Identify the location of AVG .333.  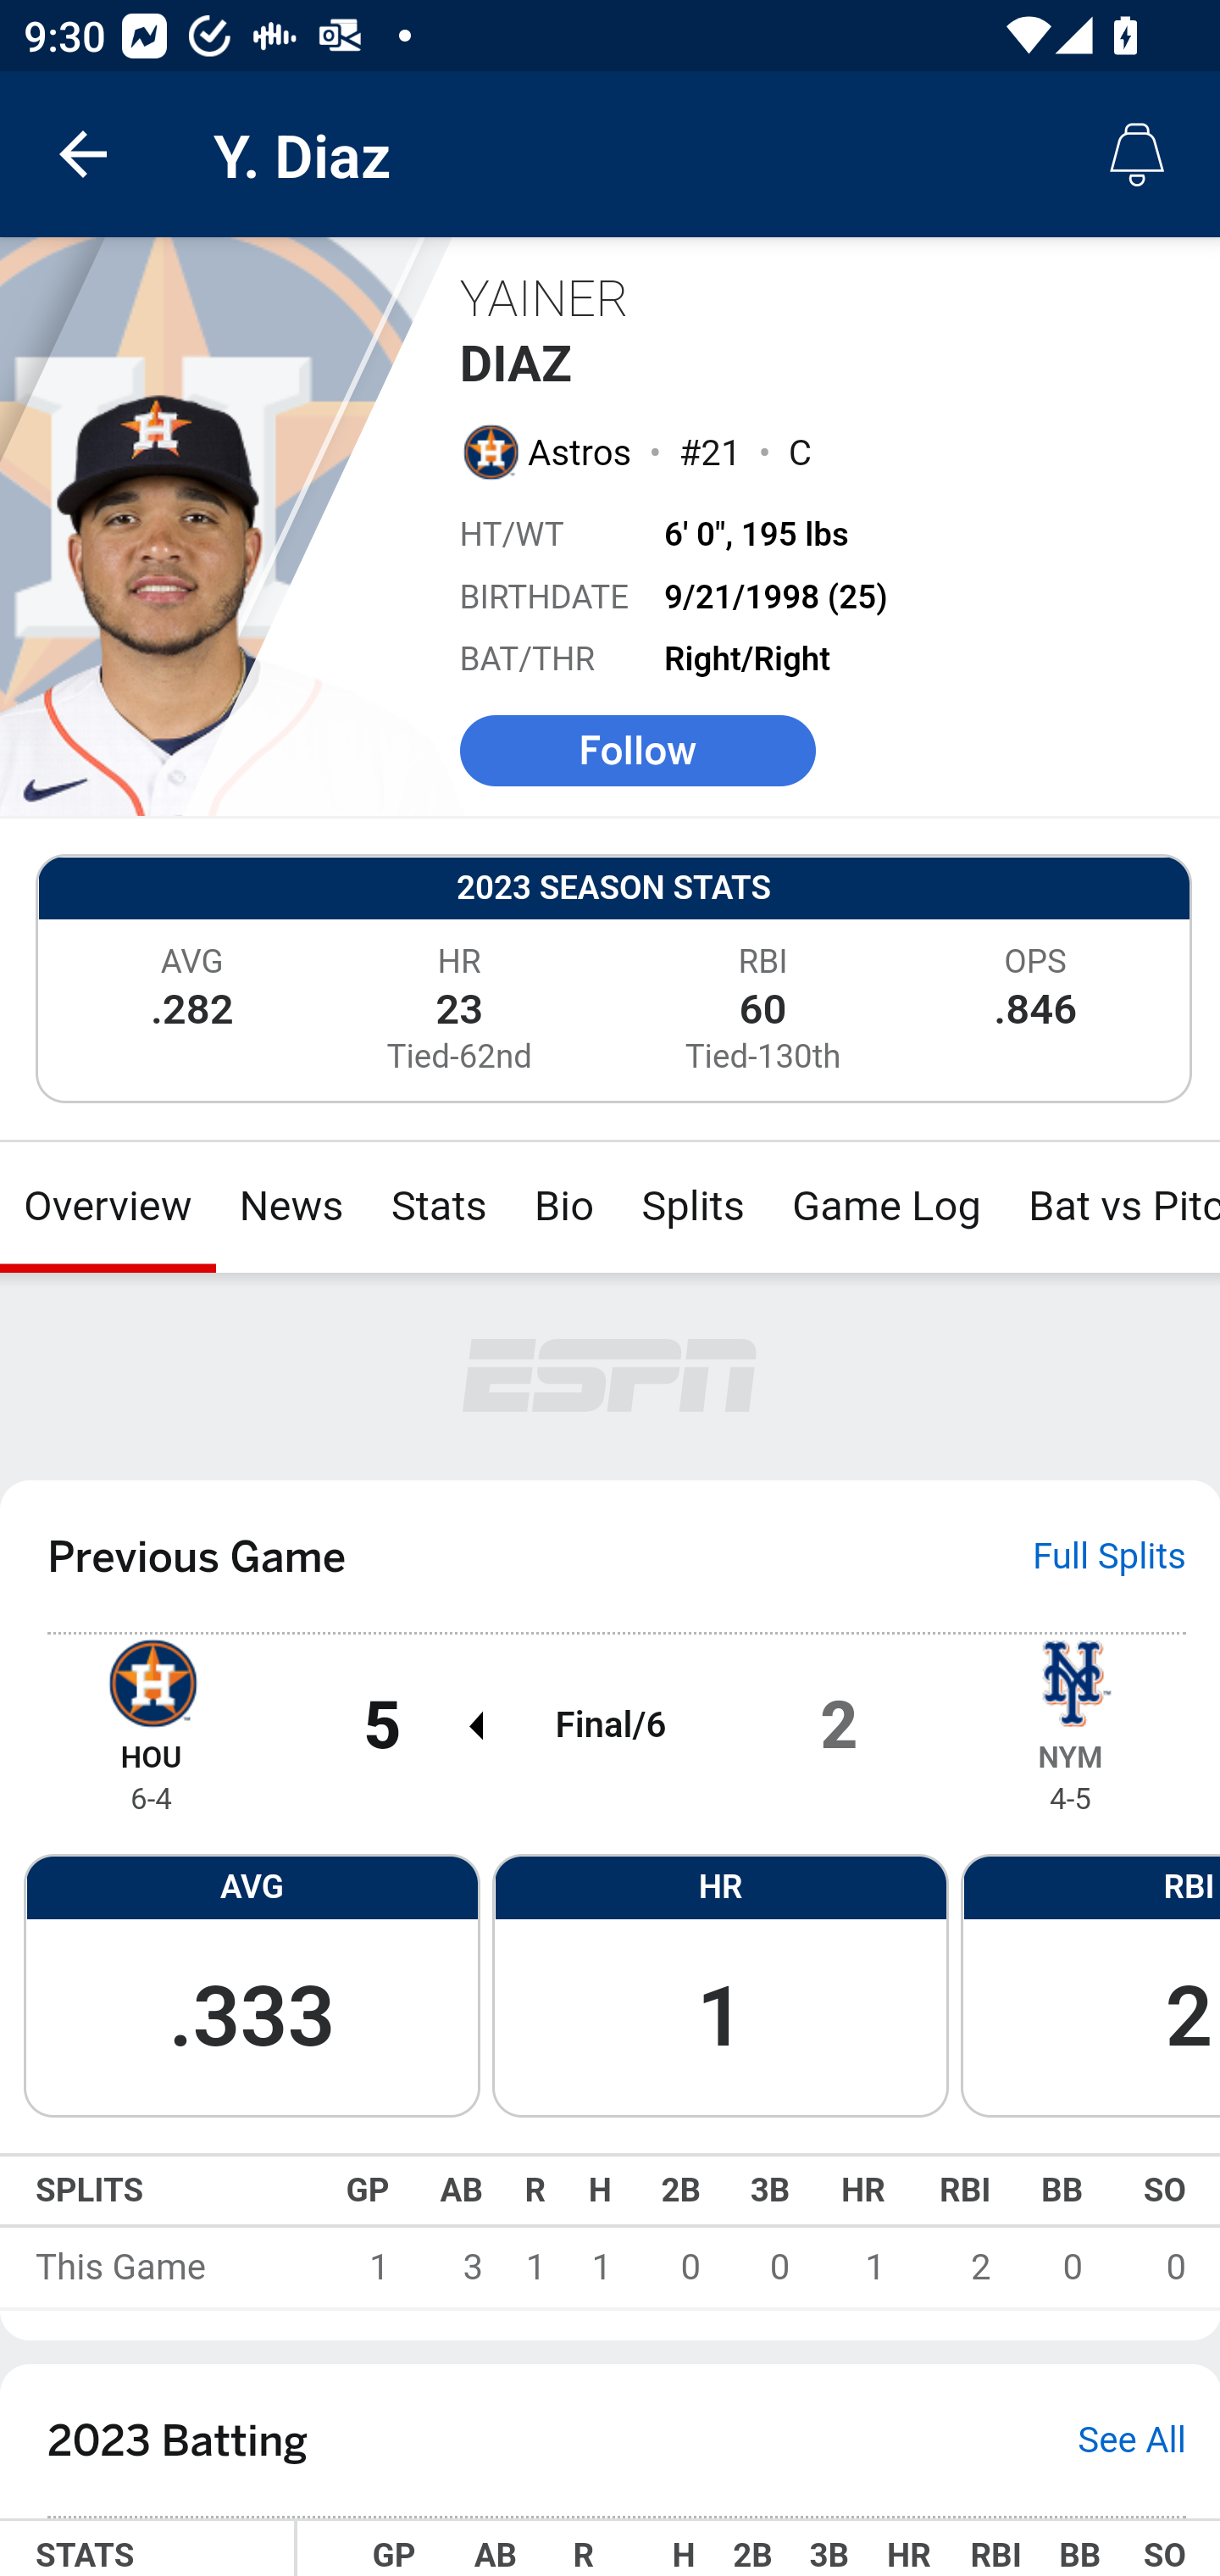
(252, 1983).